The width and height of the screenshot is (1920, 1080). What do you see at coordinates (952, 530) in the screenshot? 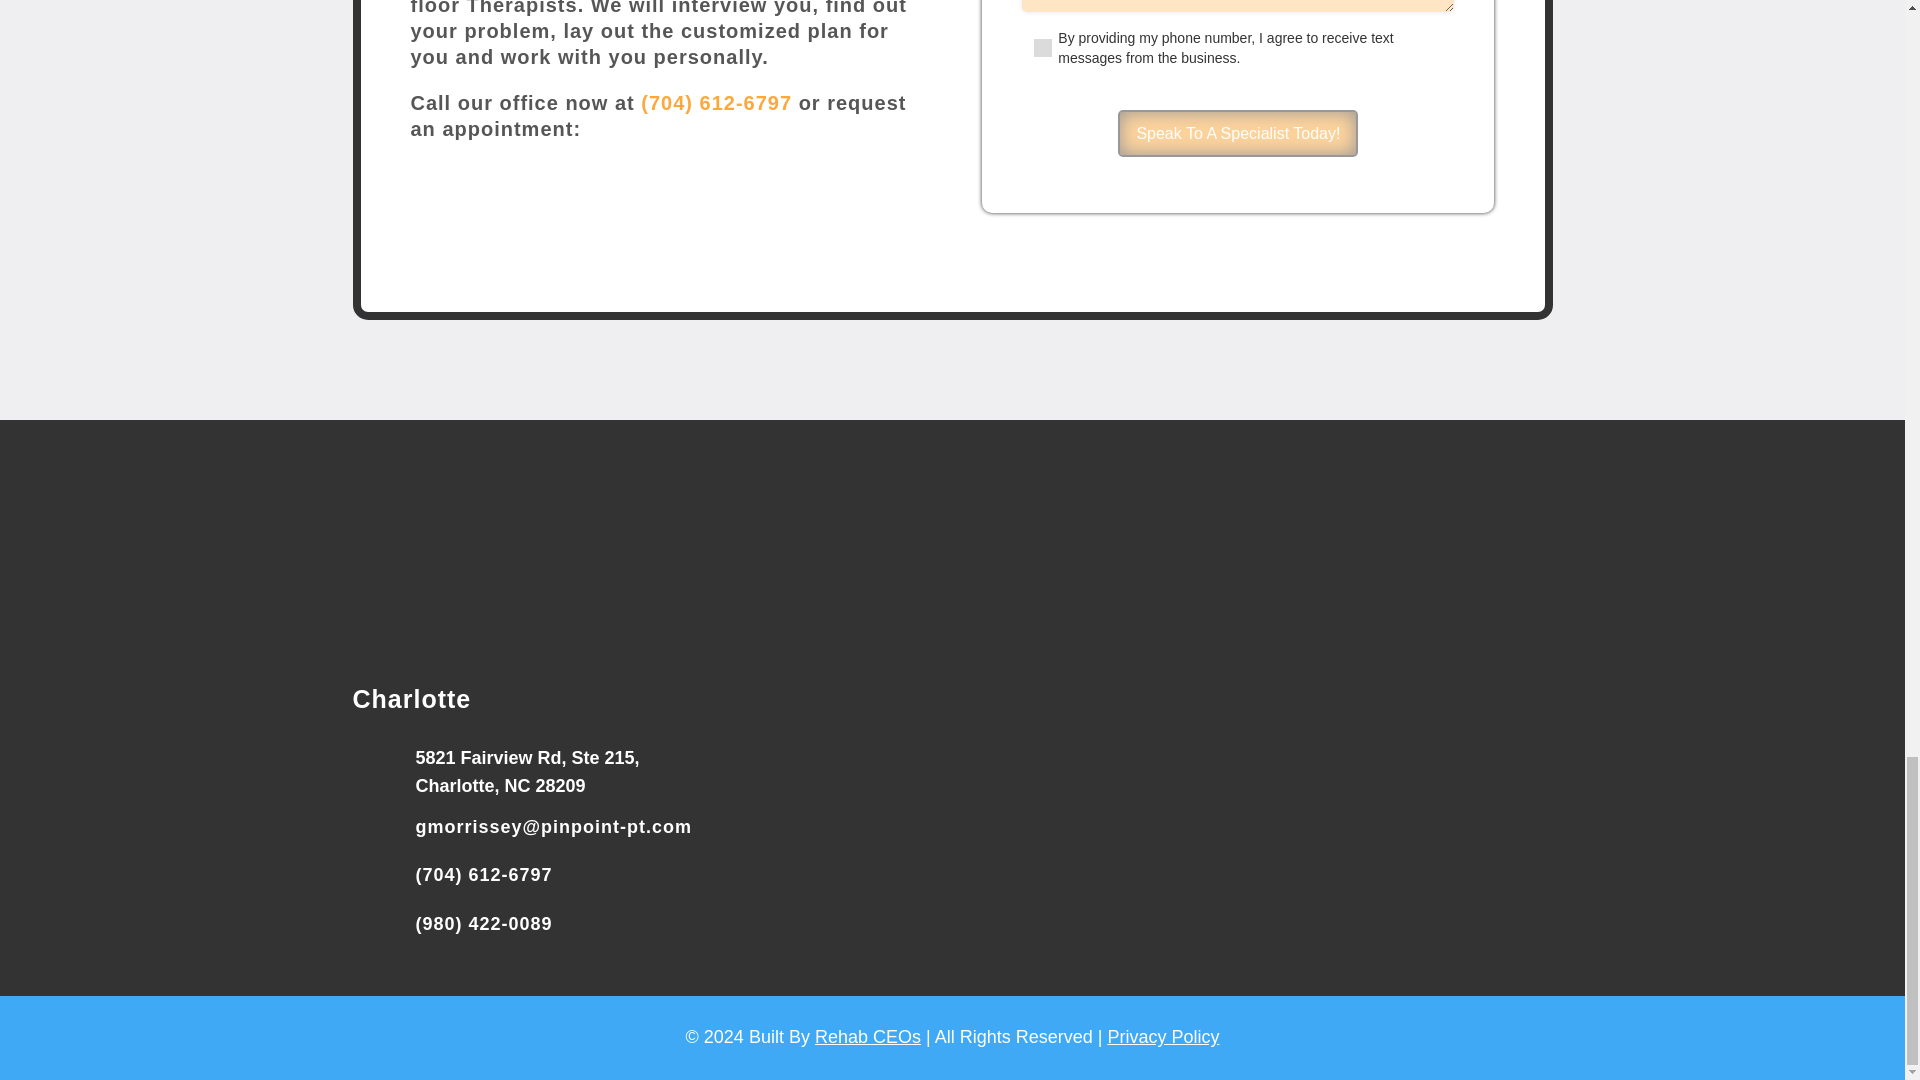
I see `hd` at bounding box center [952, 530].